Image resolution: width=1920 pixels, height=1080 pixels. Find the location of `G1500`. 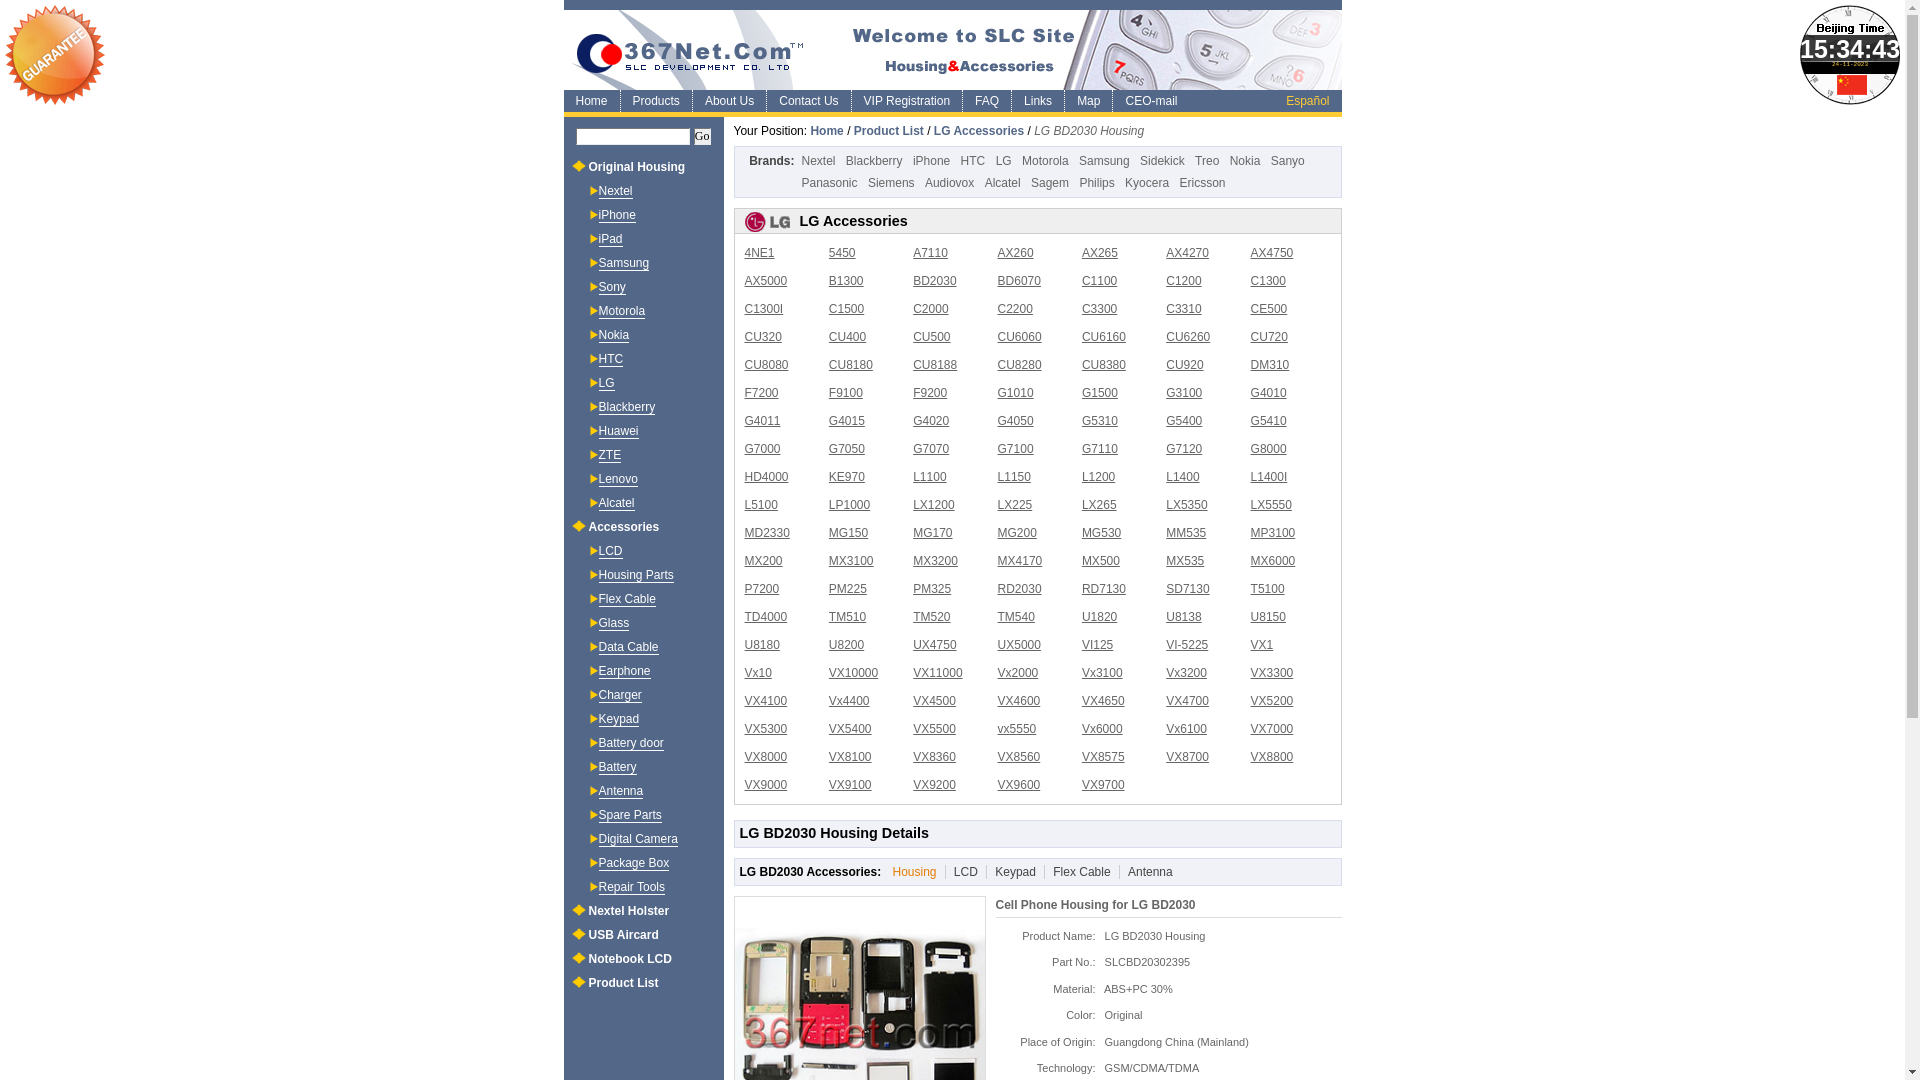

G1500 is located at coordinates (1100, 393).